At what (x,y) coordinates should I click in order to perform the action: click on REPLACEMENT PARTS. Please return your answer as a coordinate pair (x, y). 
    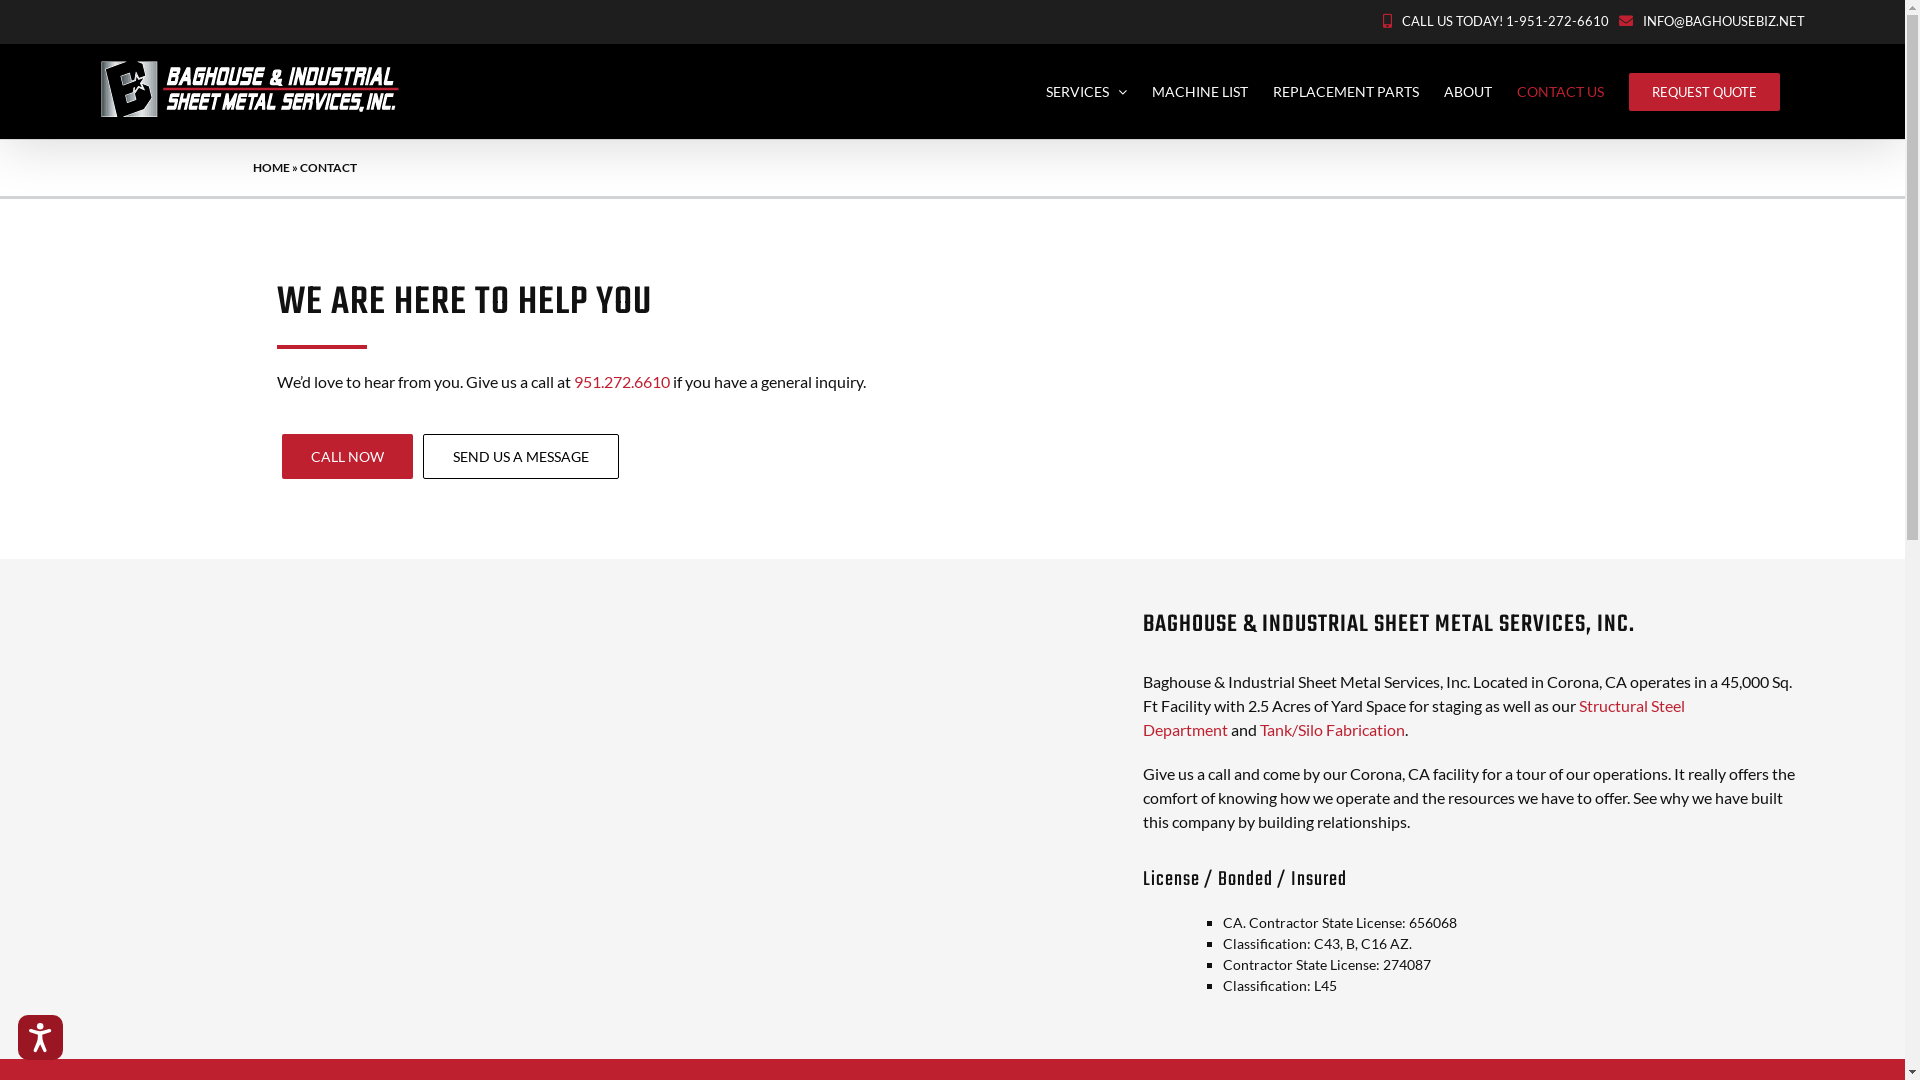
    Looking at the image, I should click on (1346, 92).